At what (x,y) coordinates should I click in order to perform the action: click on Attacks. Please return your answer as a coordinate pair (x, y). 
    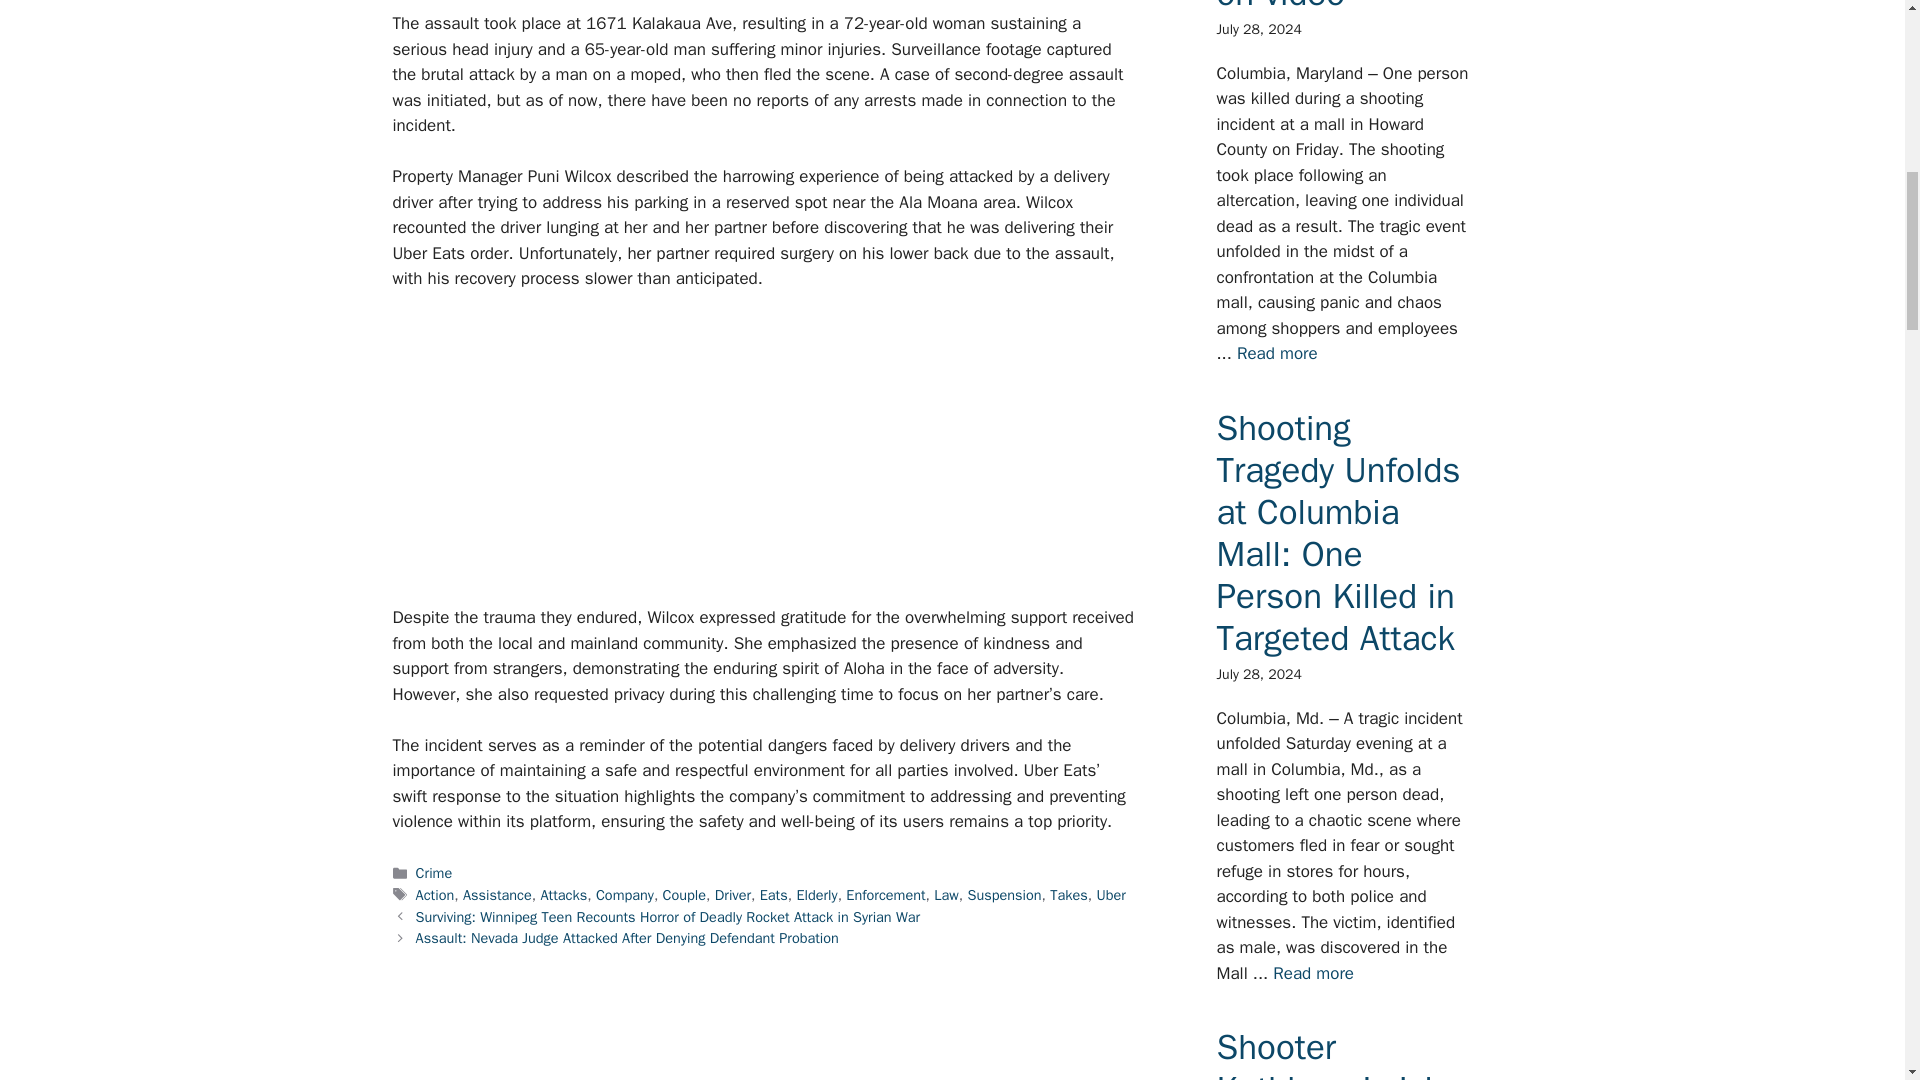
    Looking at the image, I should click on (563, 894).